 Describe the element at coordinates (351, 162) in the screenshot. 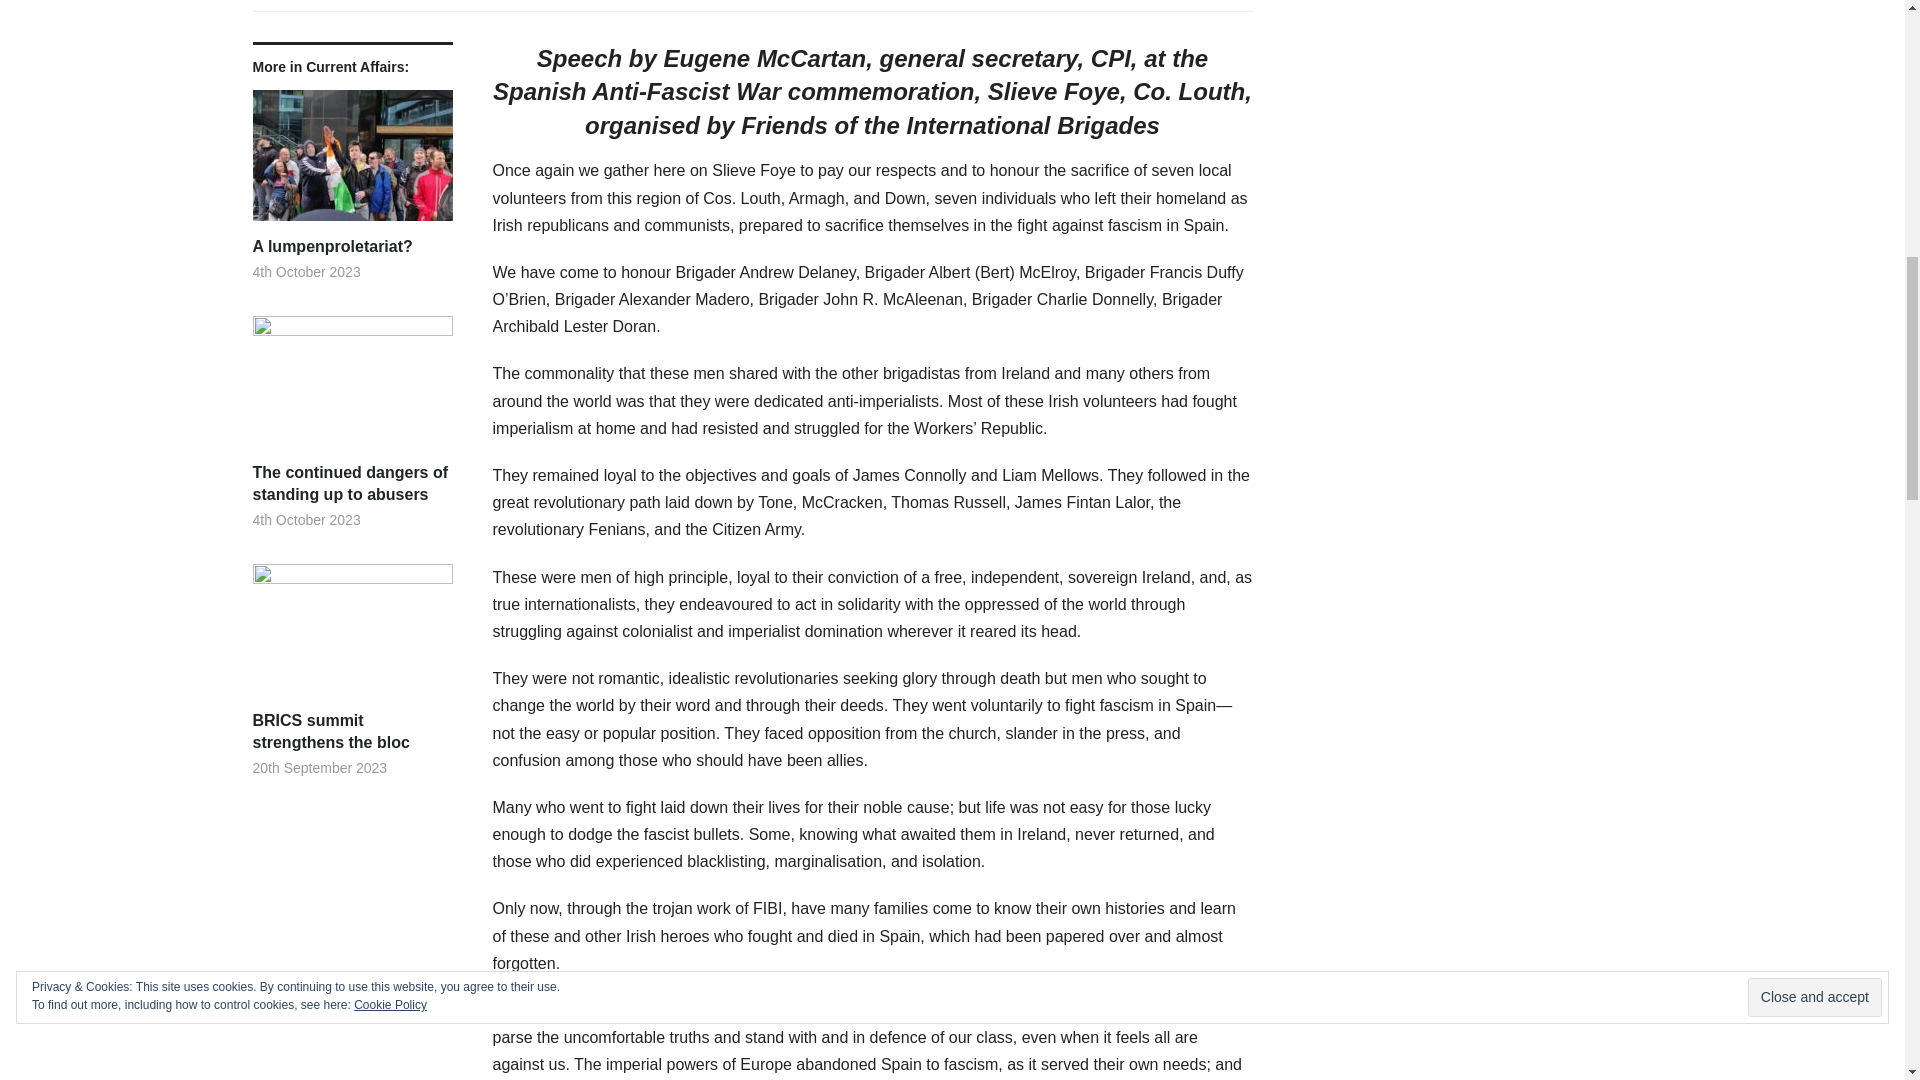

I see `Permalink to A lumpenproletariat?` at that location.